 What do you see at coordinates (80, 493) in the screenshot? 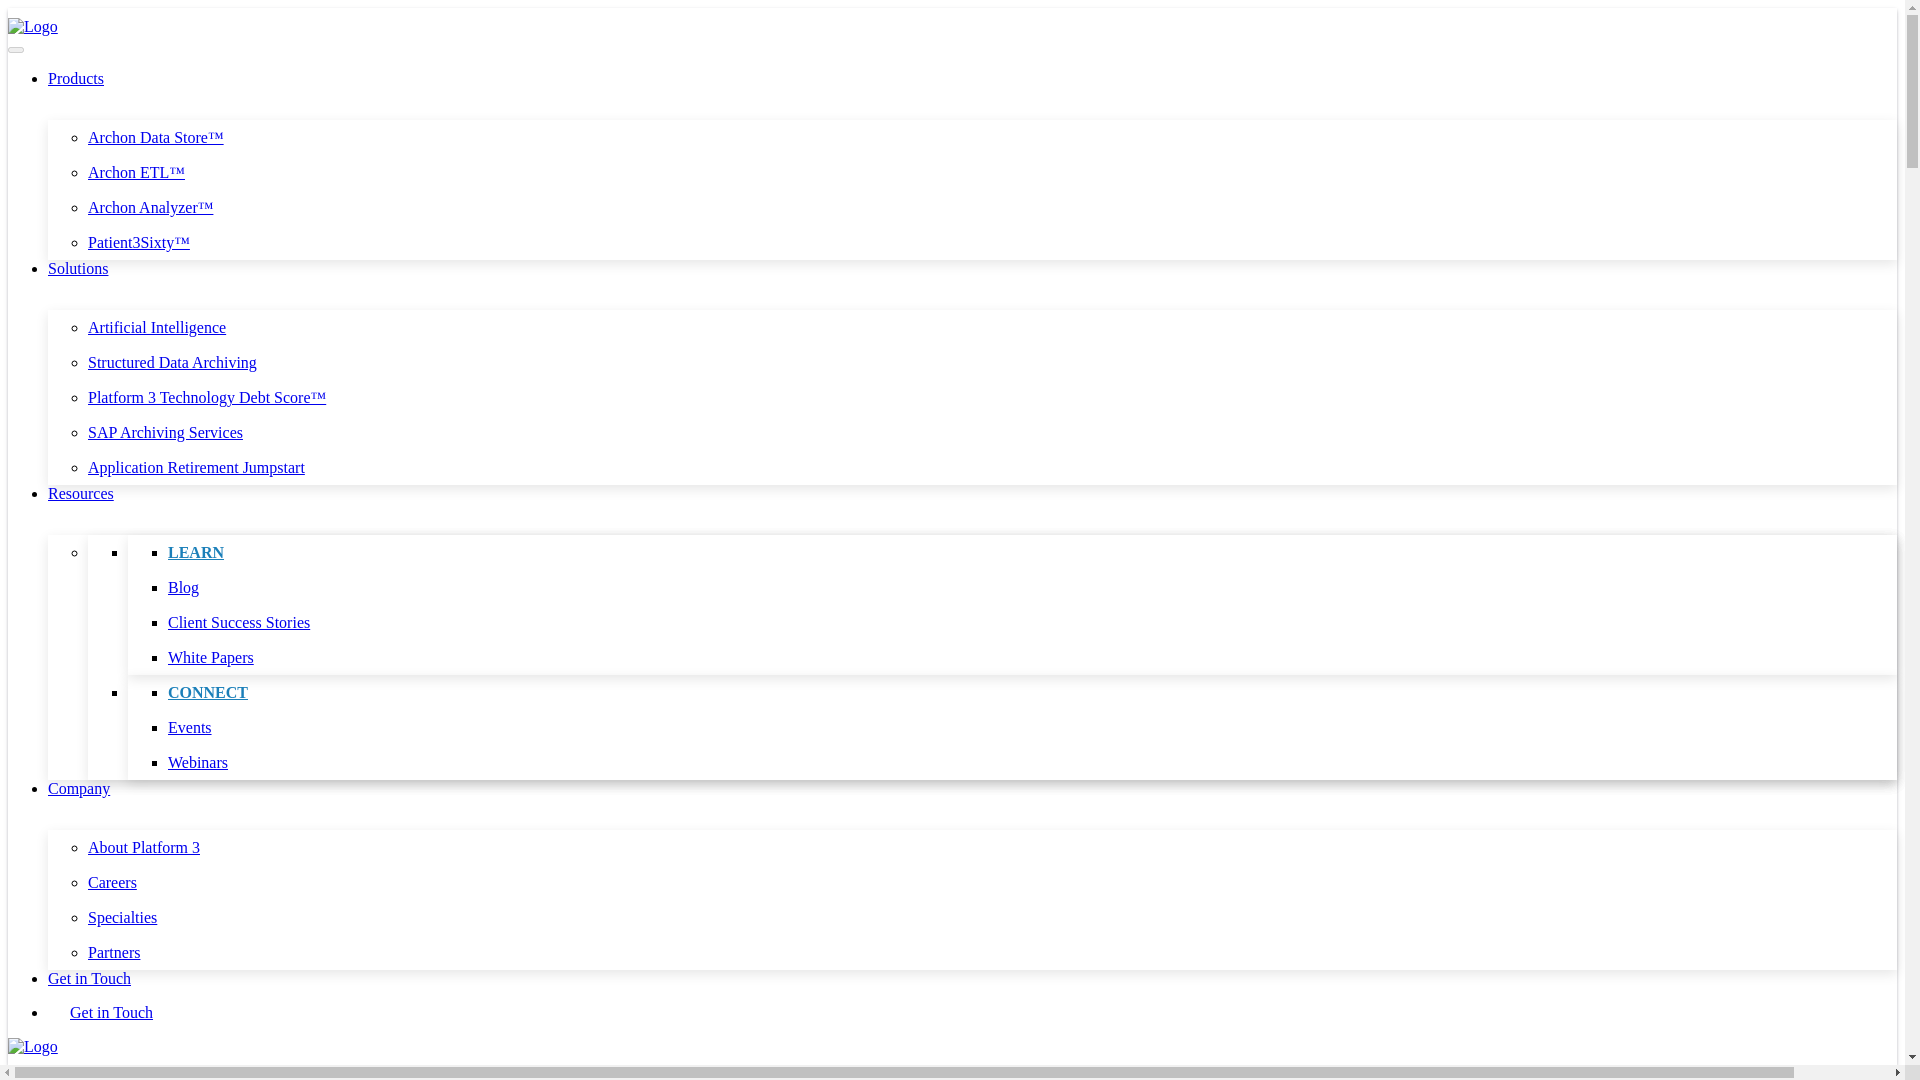
I see `Resources` at bounding box center [80, 493].